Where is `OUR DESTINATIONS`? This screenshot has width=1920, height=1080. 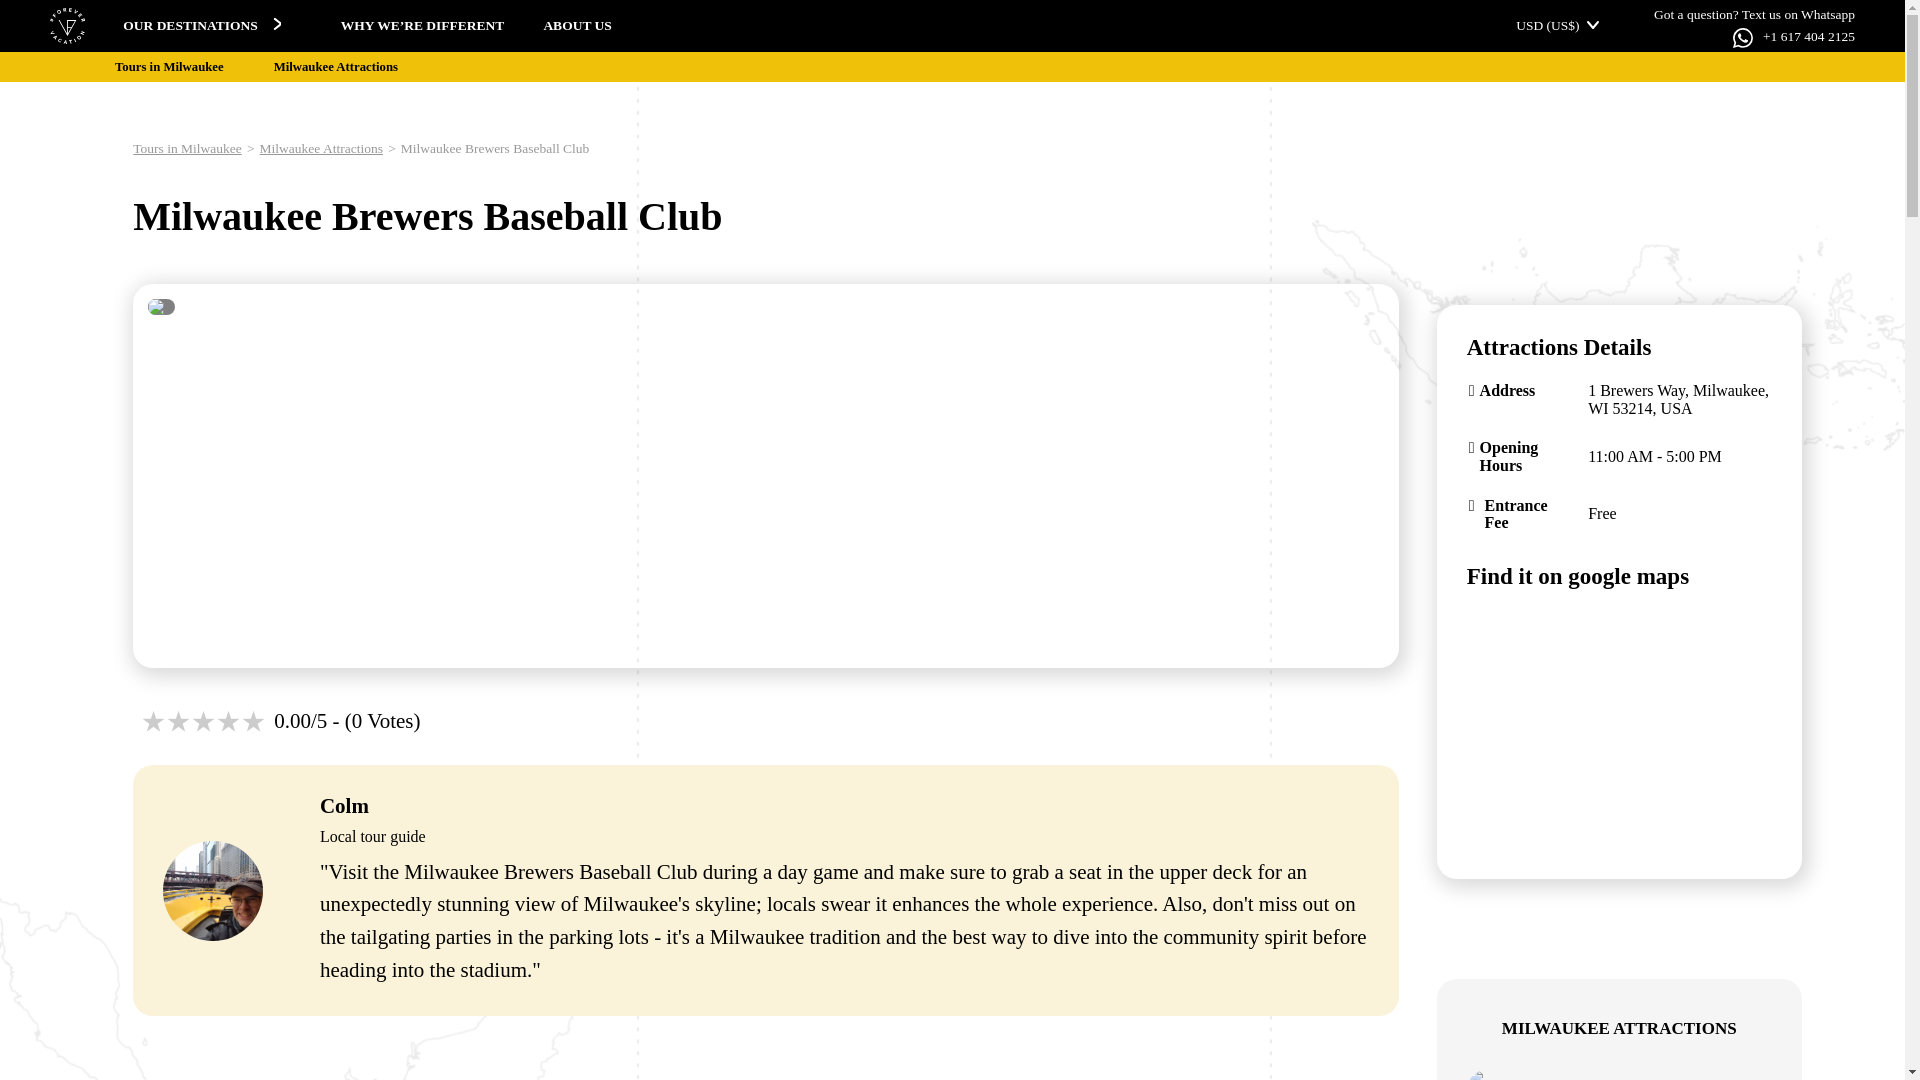
OUR DESTINATIONS is located at coordinates (203, 26).